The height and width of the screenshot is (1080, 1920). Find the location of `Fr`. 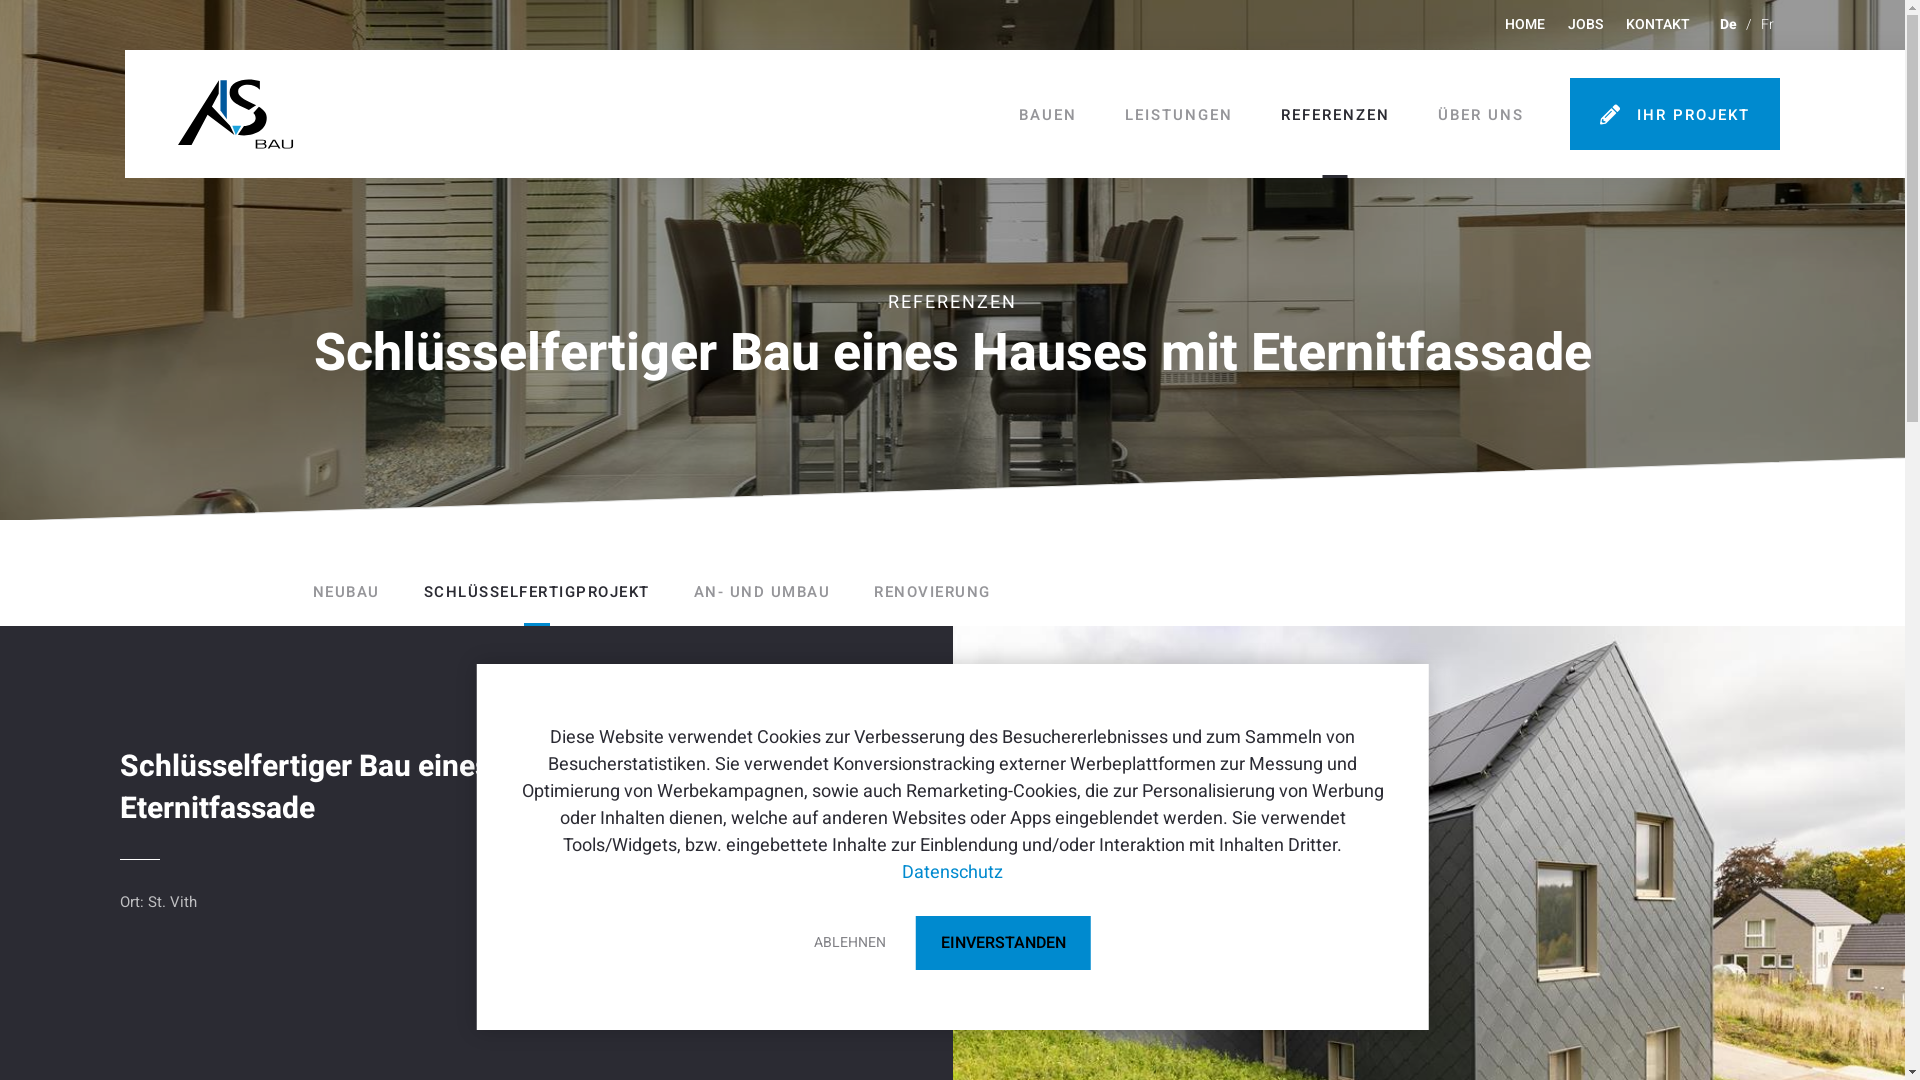

Fr is located at coordinates (1768, 25).